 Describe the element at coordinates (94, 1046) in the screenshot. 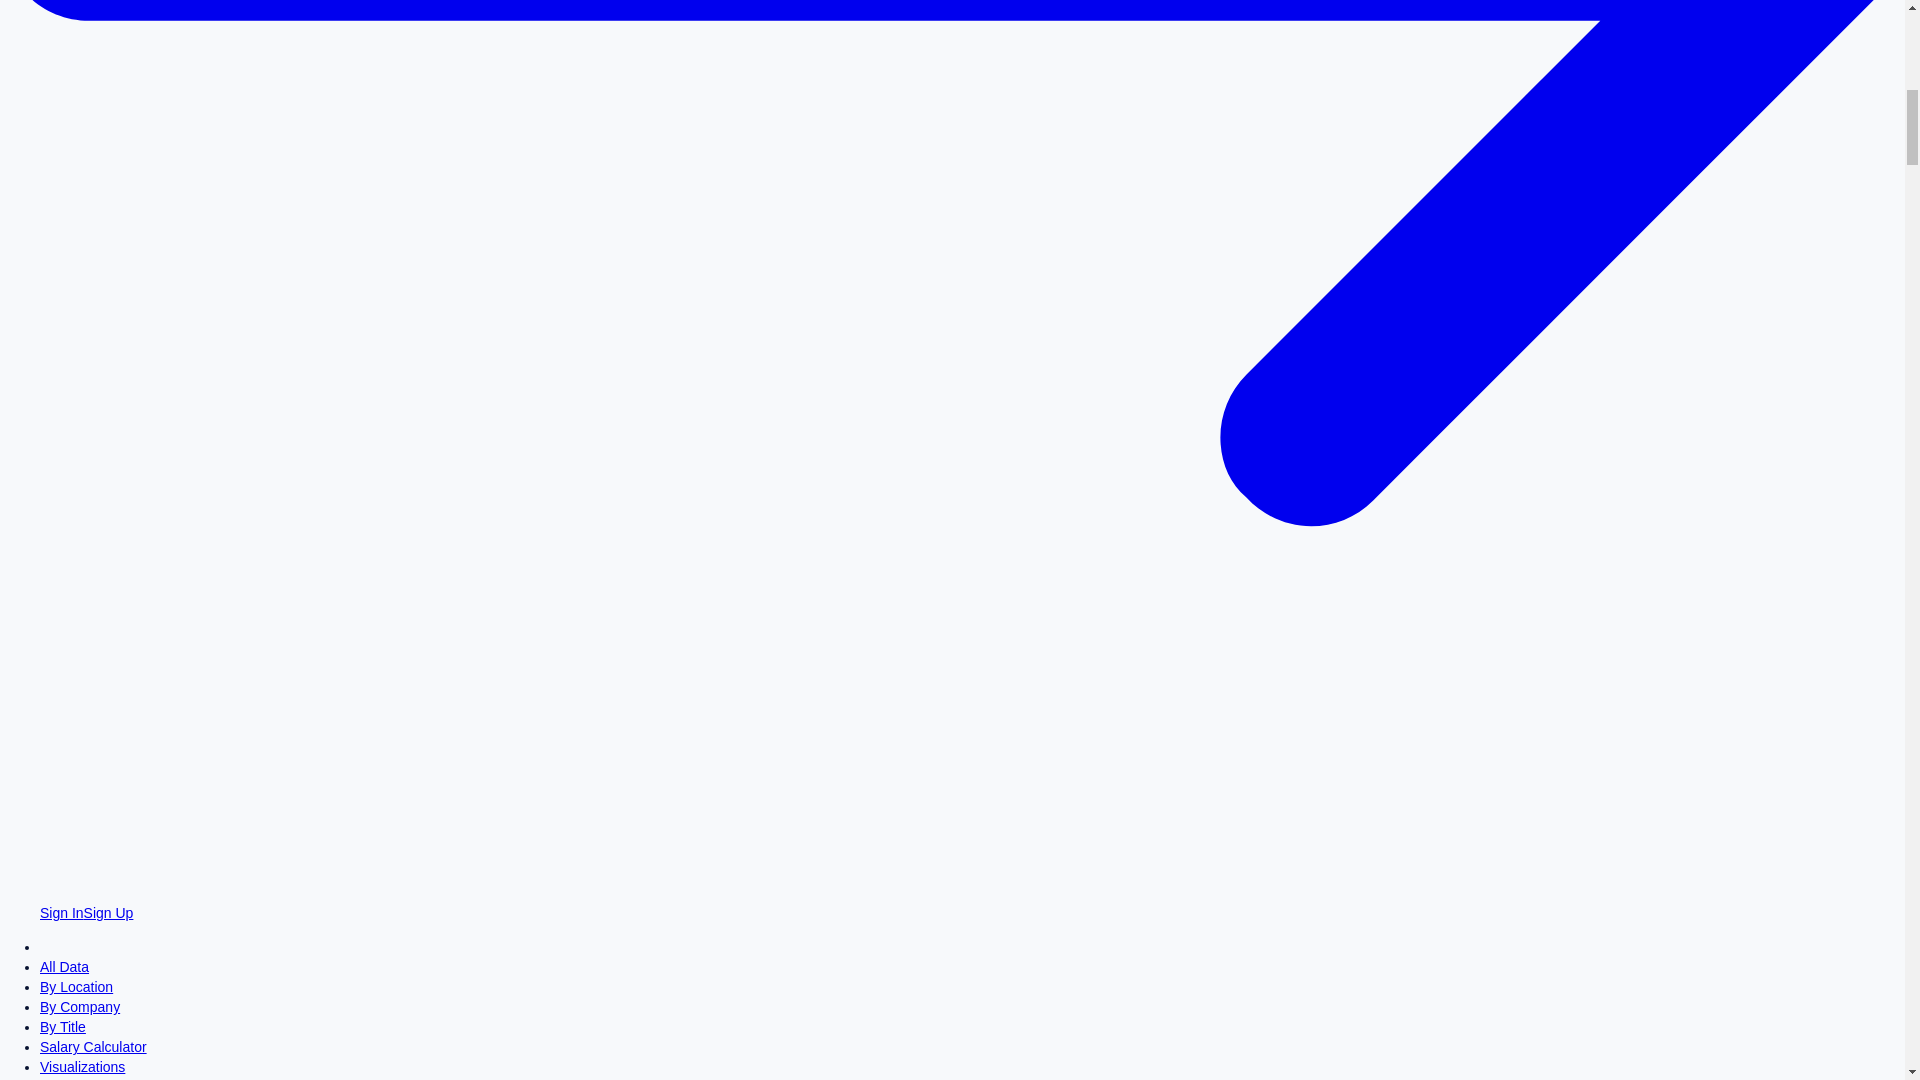

I see `Salary Calculator` at that location.